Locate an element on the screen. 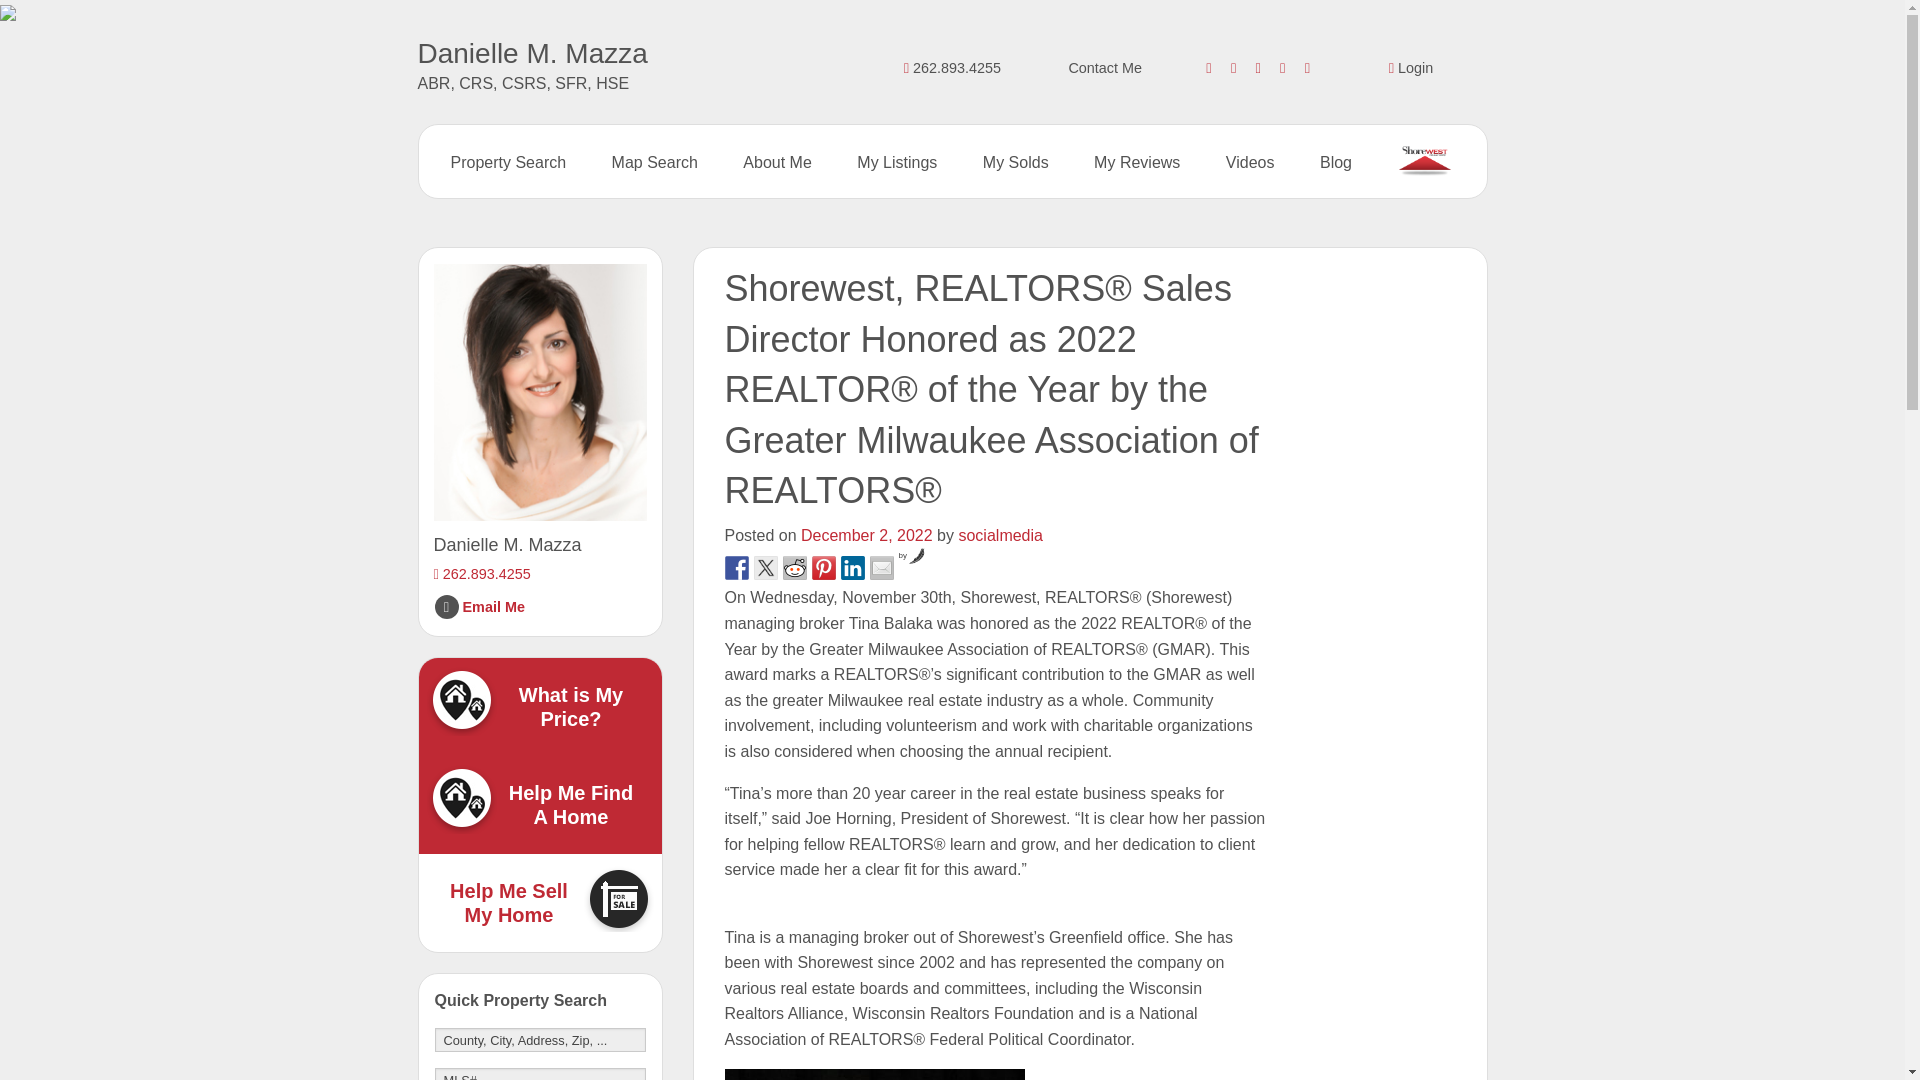  Contact Me is located at coordinates (1104, 68).